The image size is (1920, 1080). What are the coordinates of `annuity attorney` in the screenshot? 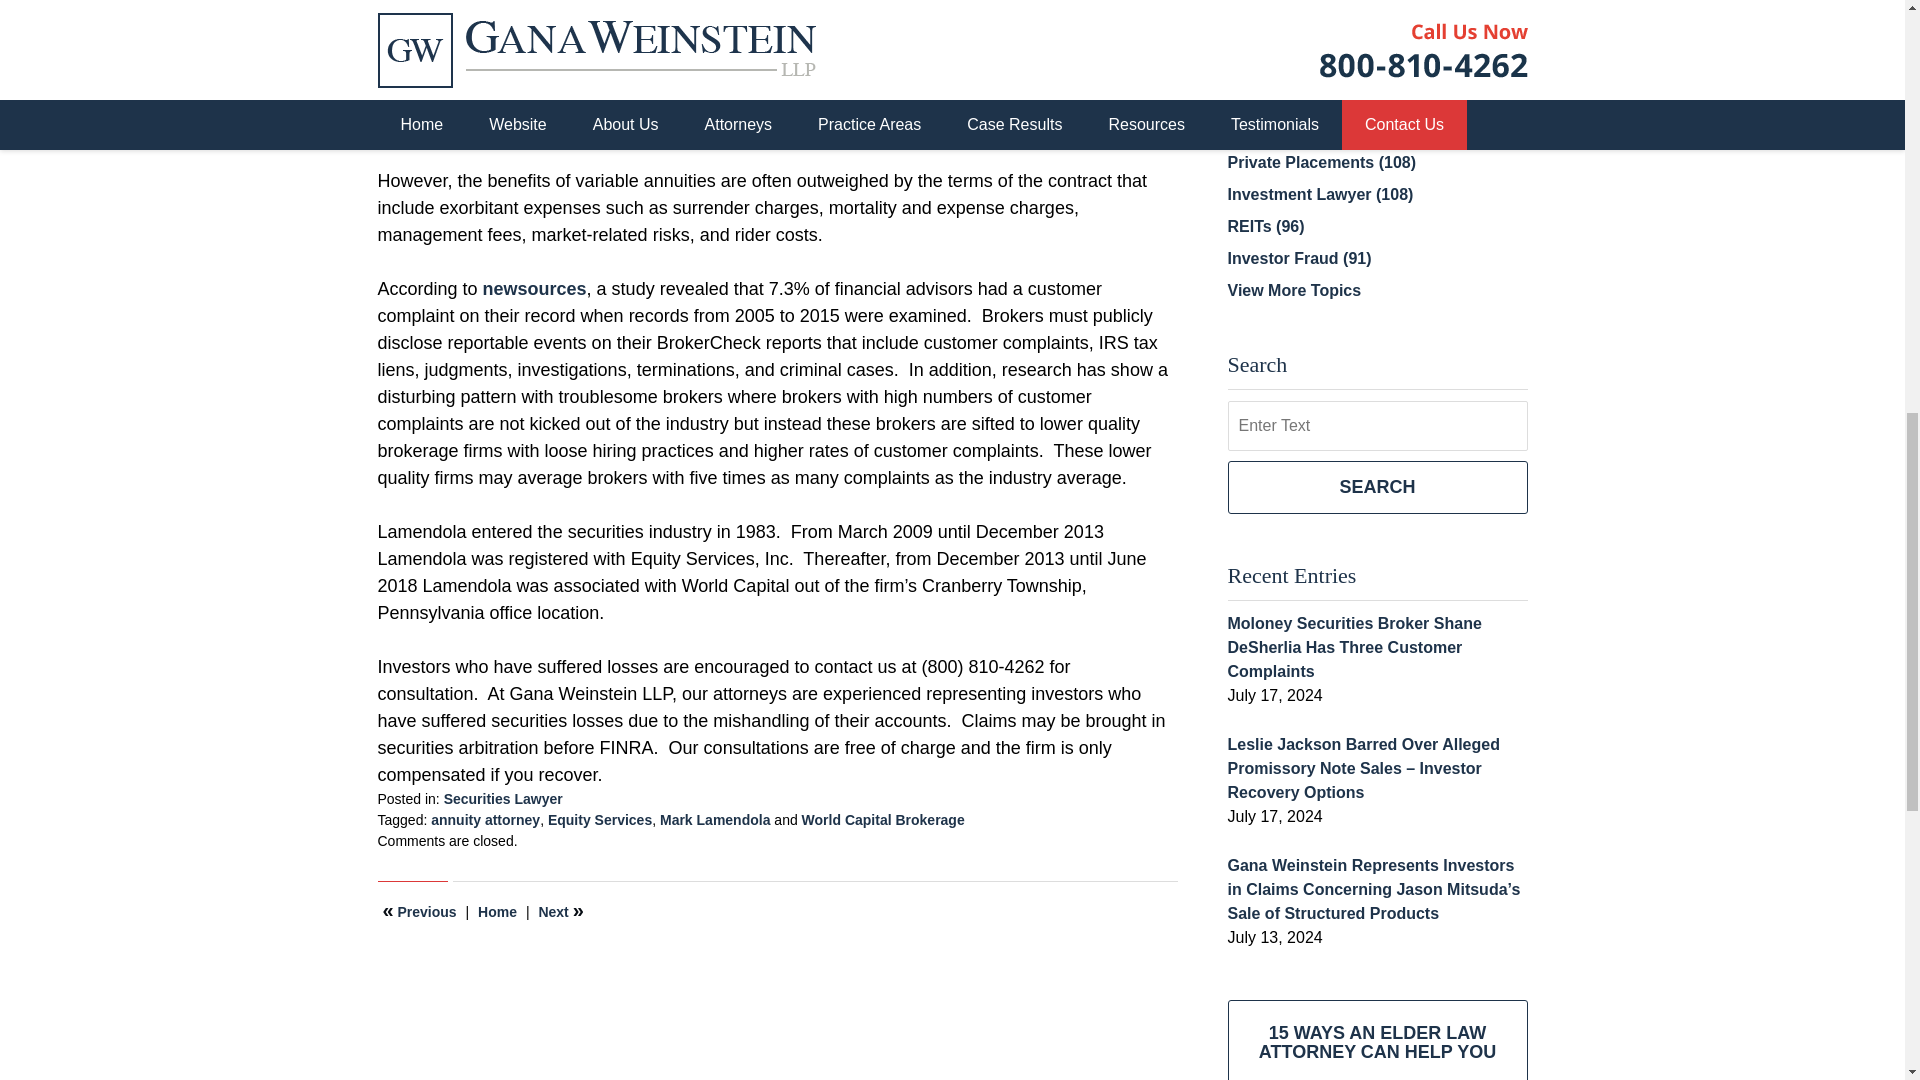 It's located at (484, 820).